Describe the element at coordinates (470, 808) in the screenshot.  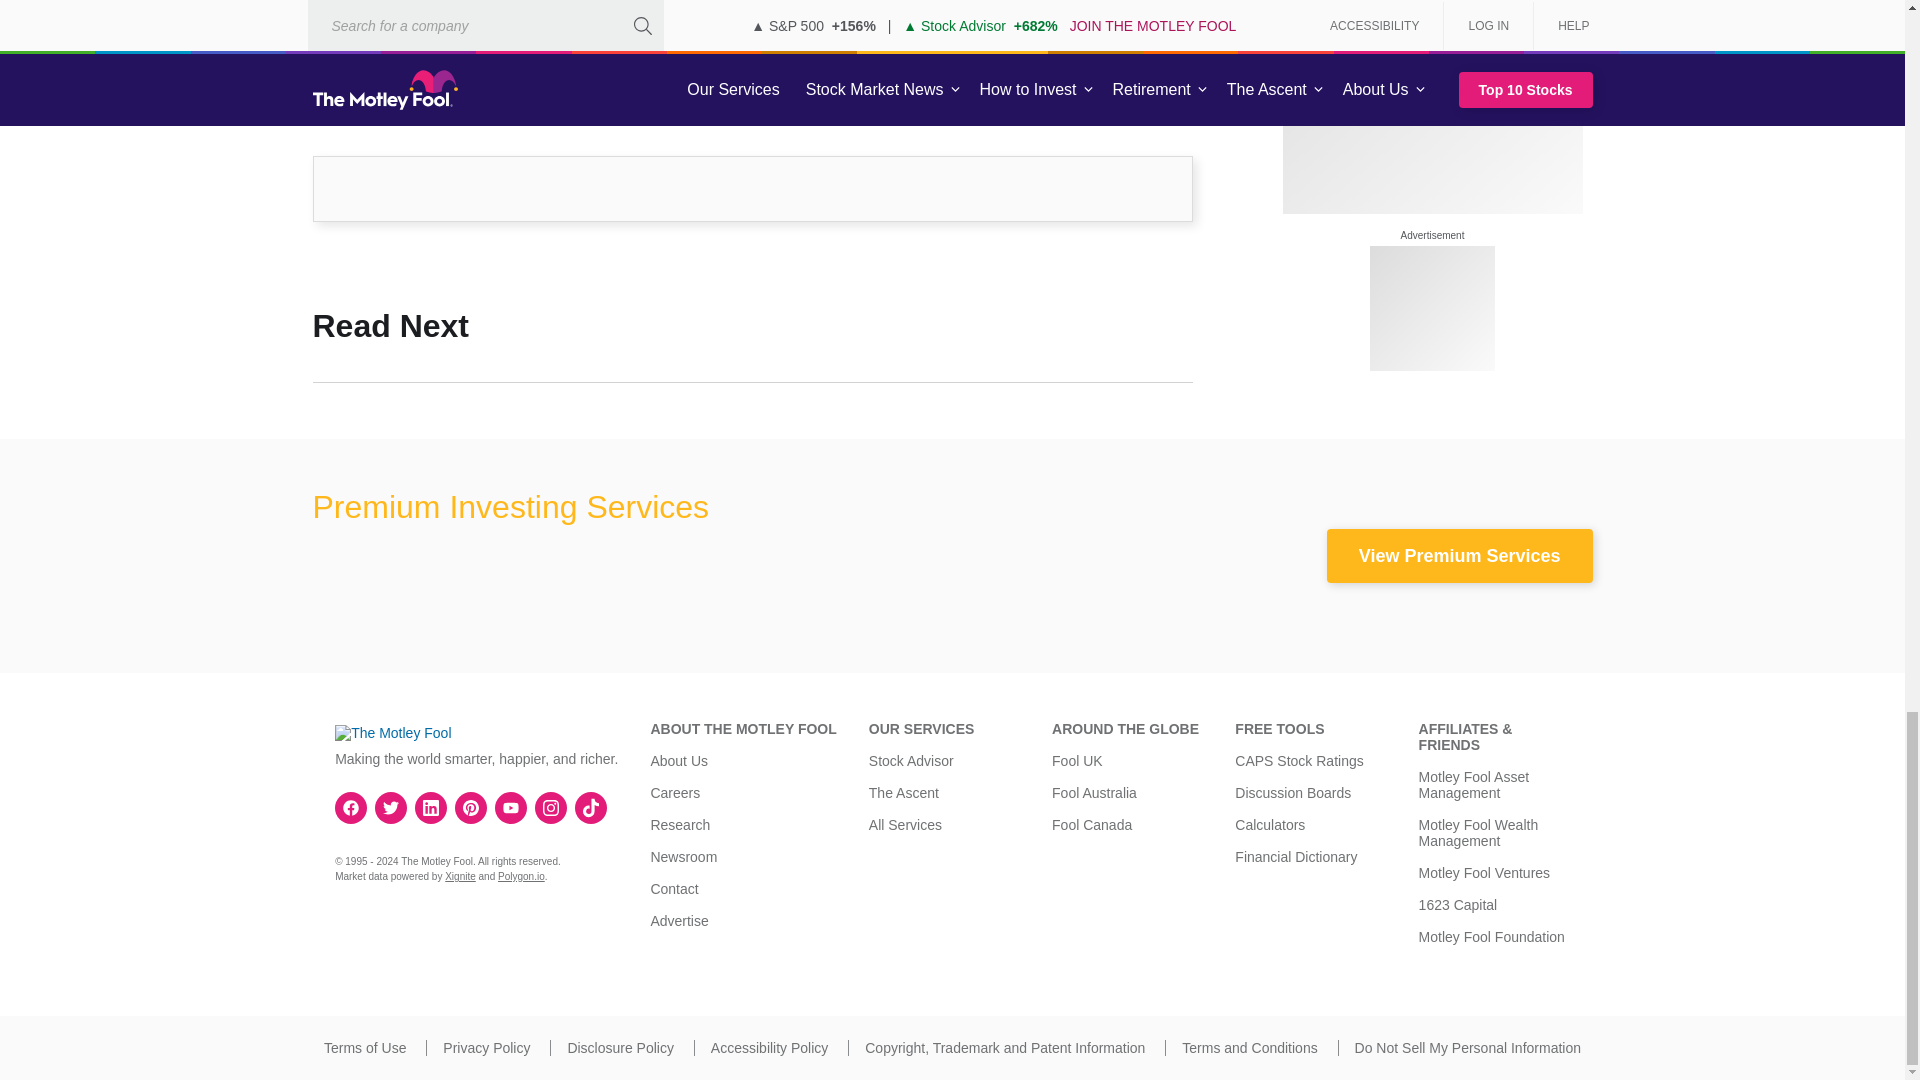
I see `Pinterest` at that location.